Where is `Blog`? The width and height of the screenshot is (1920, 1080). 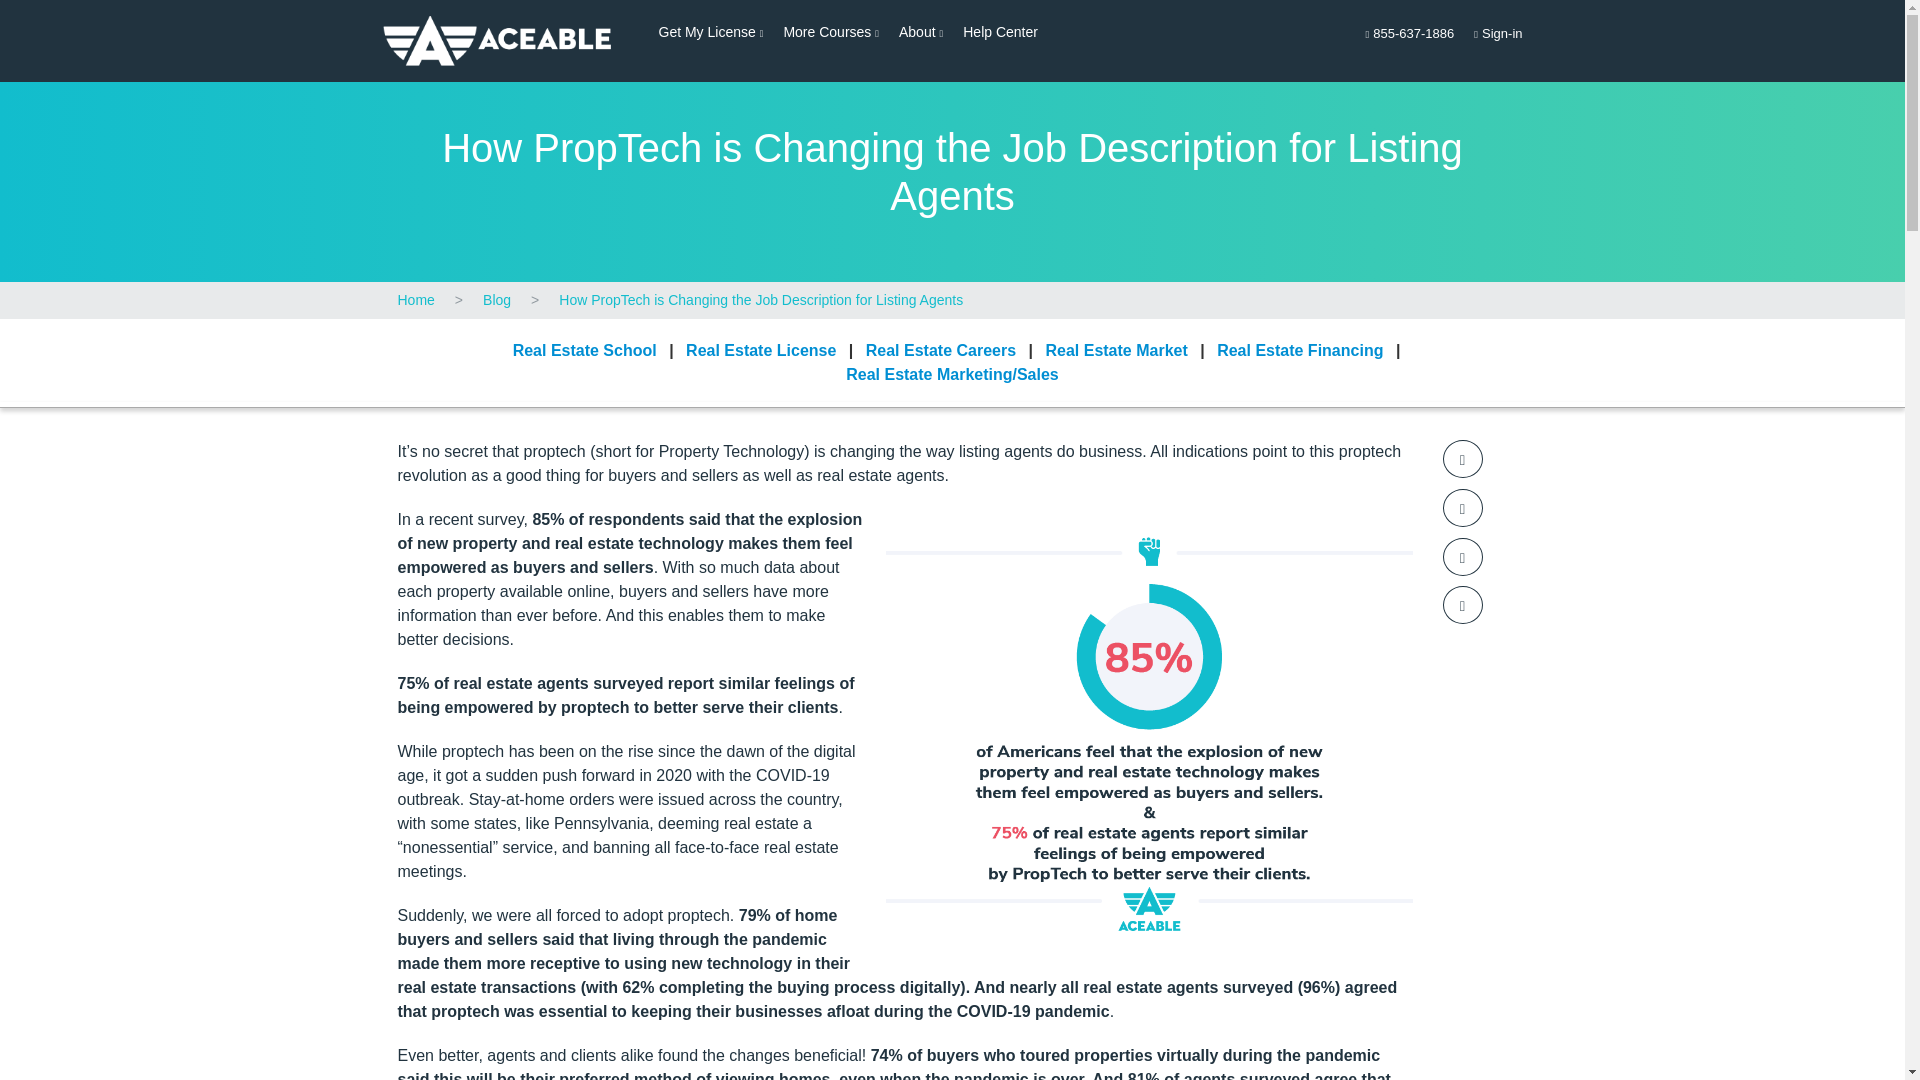 Blog is located at coordinates (496, 300).